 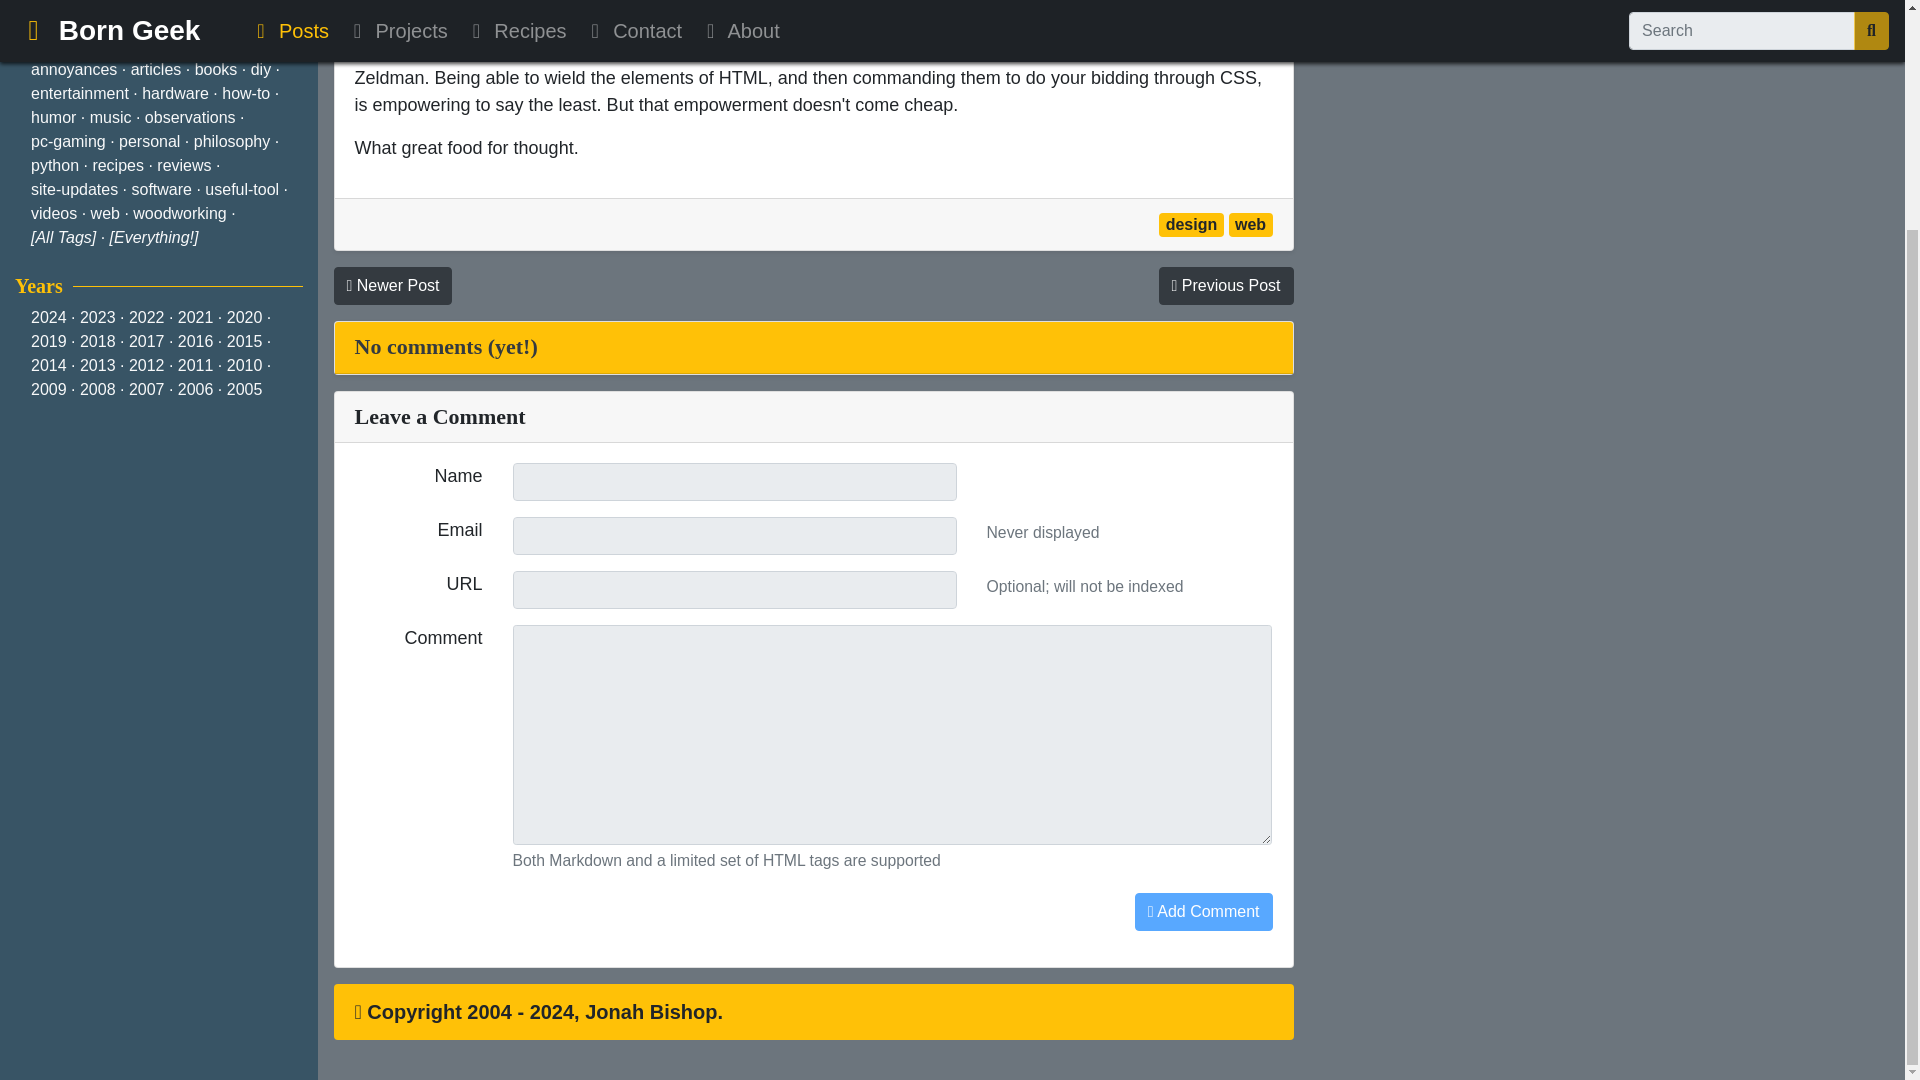 I want to click on philosophy, so click(x=232, y=141).